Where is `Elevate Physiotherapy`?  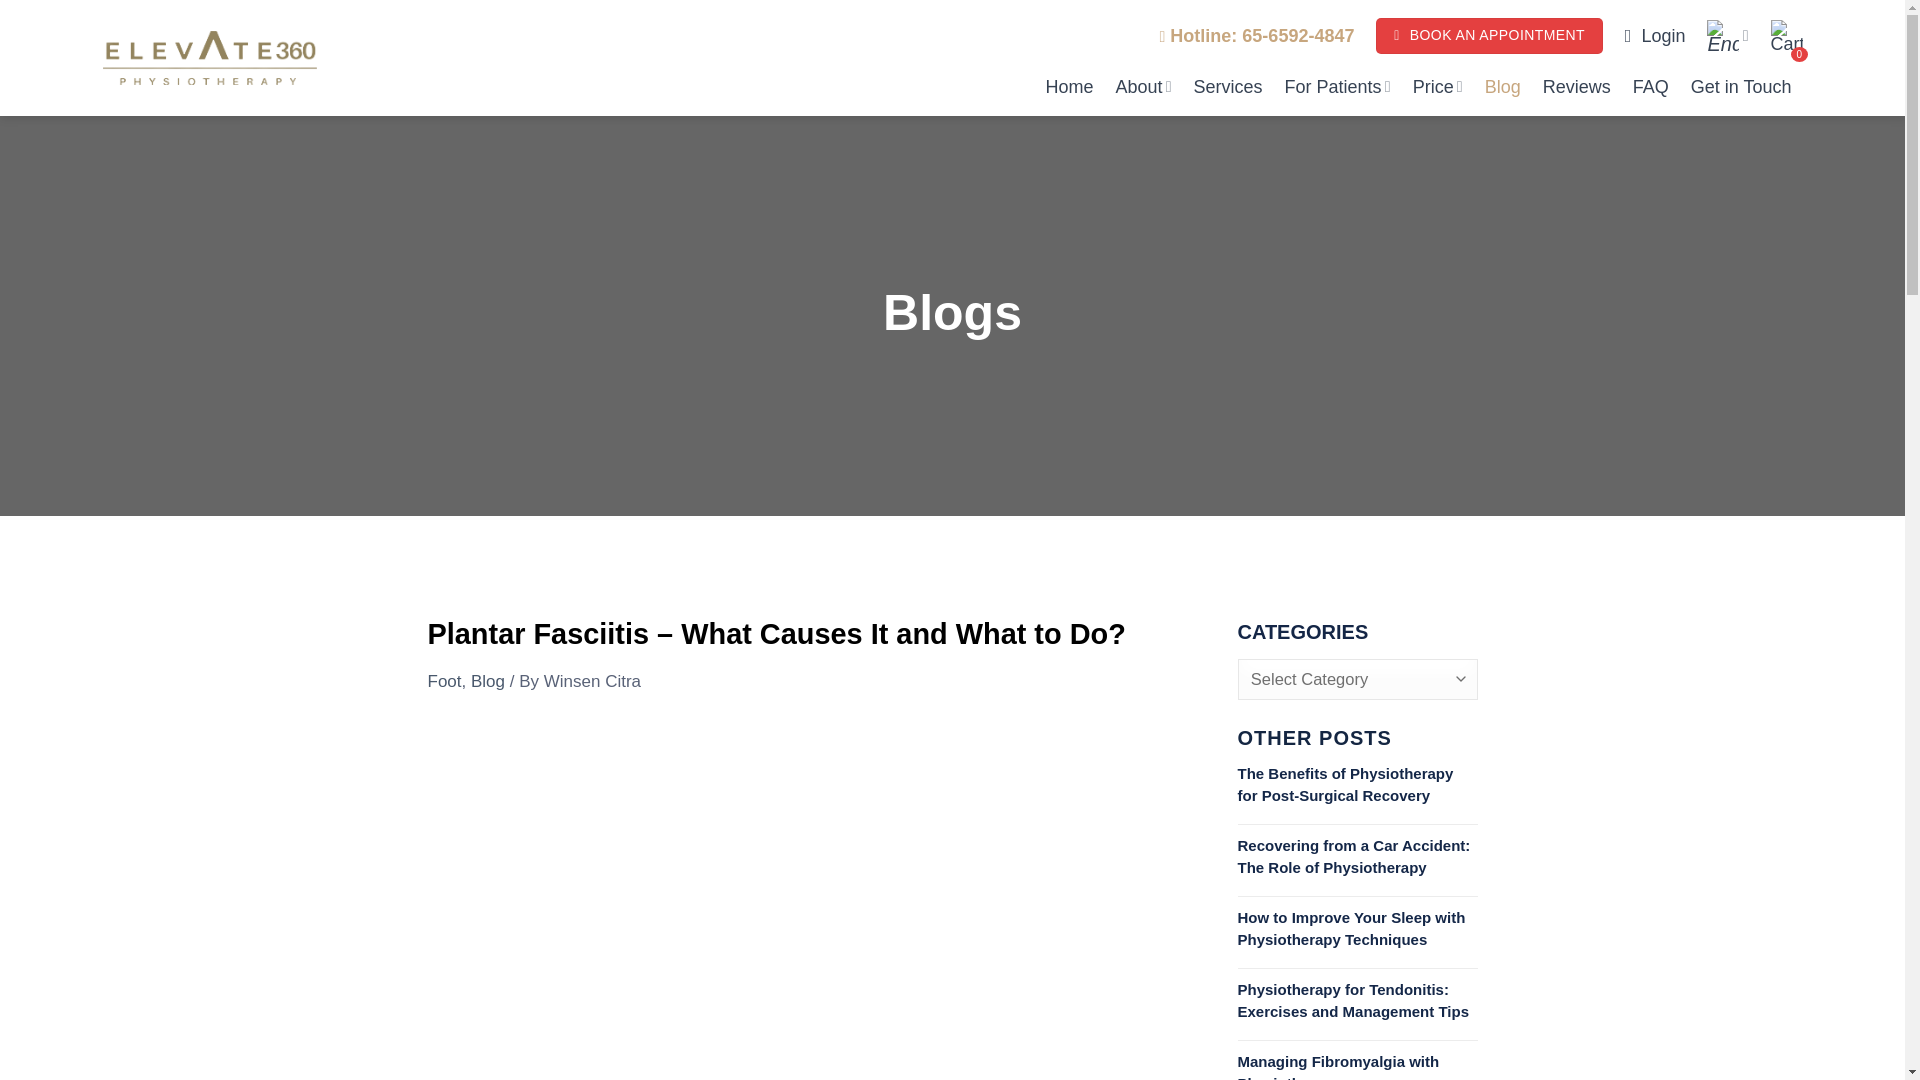 Elevate Physiotherapy is located at coordinates (208, 58).